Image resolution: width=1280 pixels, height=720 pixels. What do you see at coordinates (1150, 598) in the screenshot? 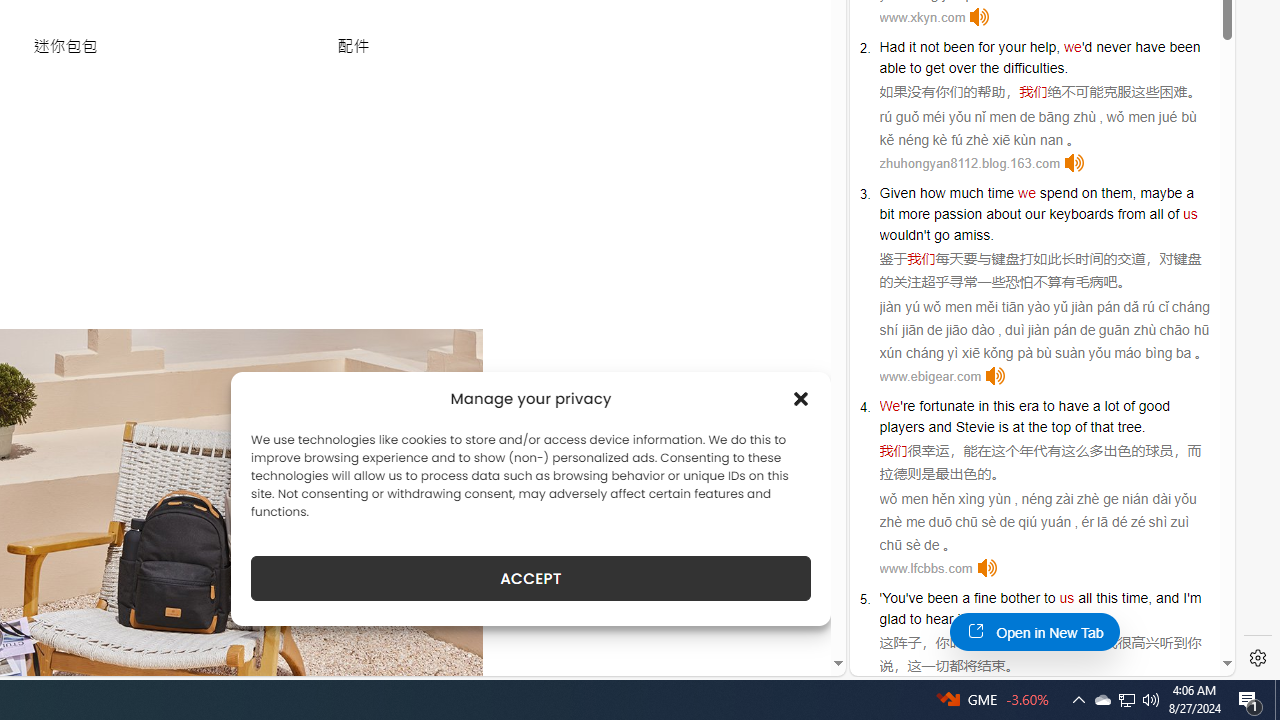
I see `,` at bounding box center [1150, 598].